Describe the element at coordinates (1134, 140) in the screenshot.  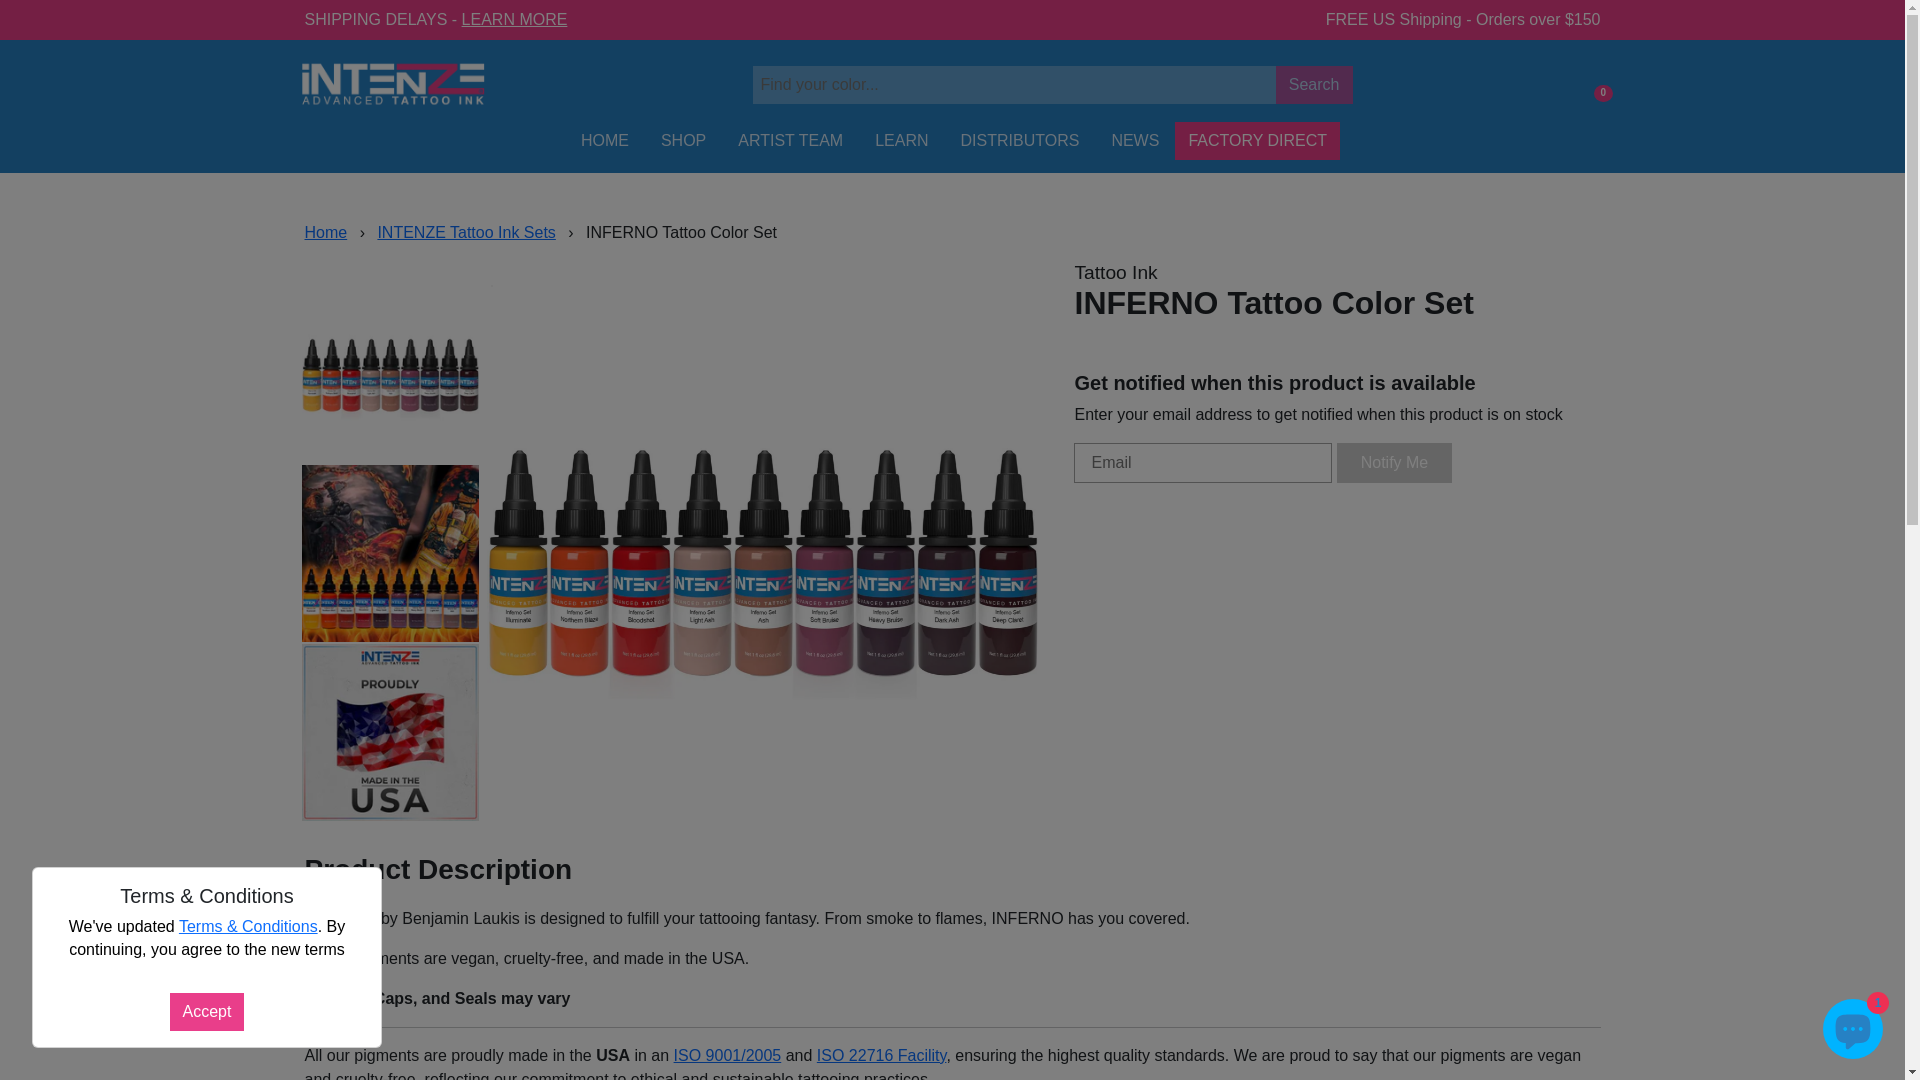
I see `NEWS` at that location.